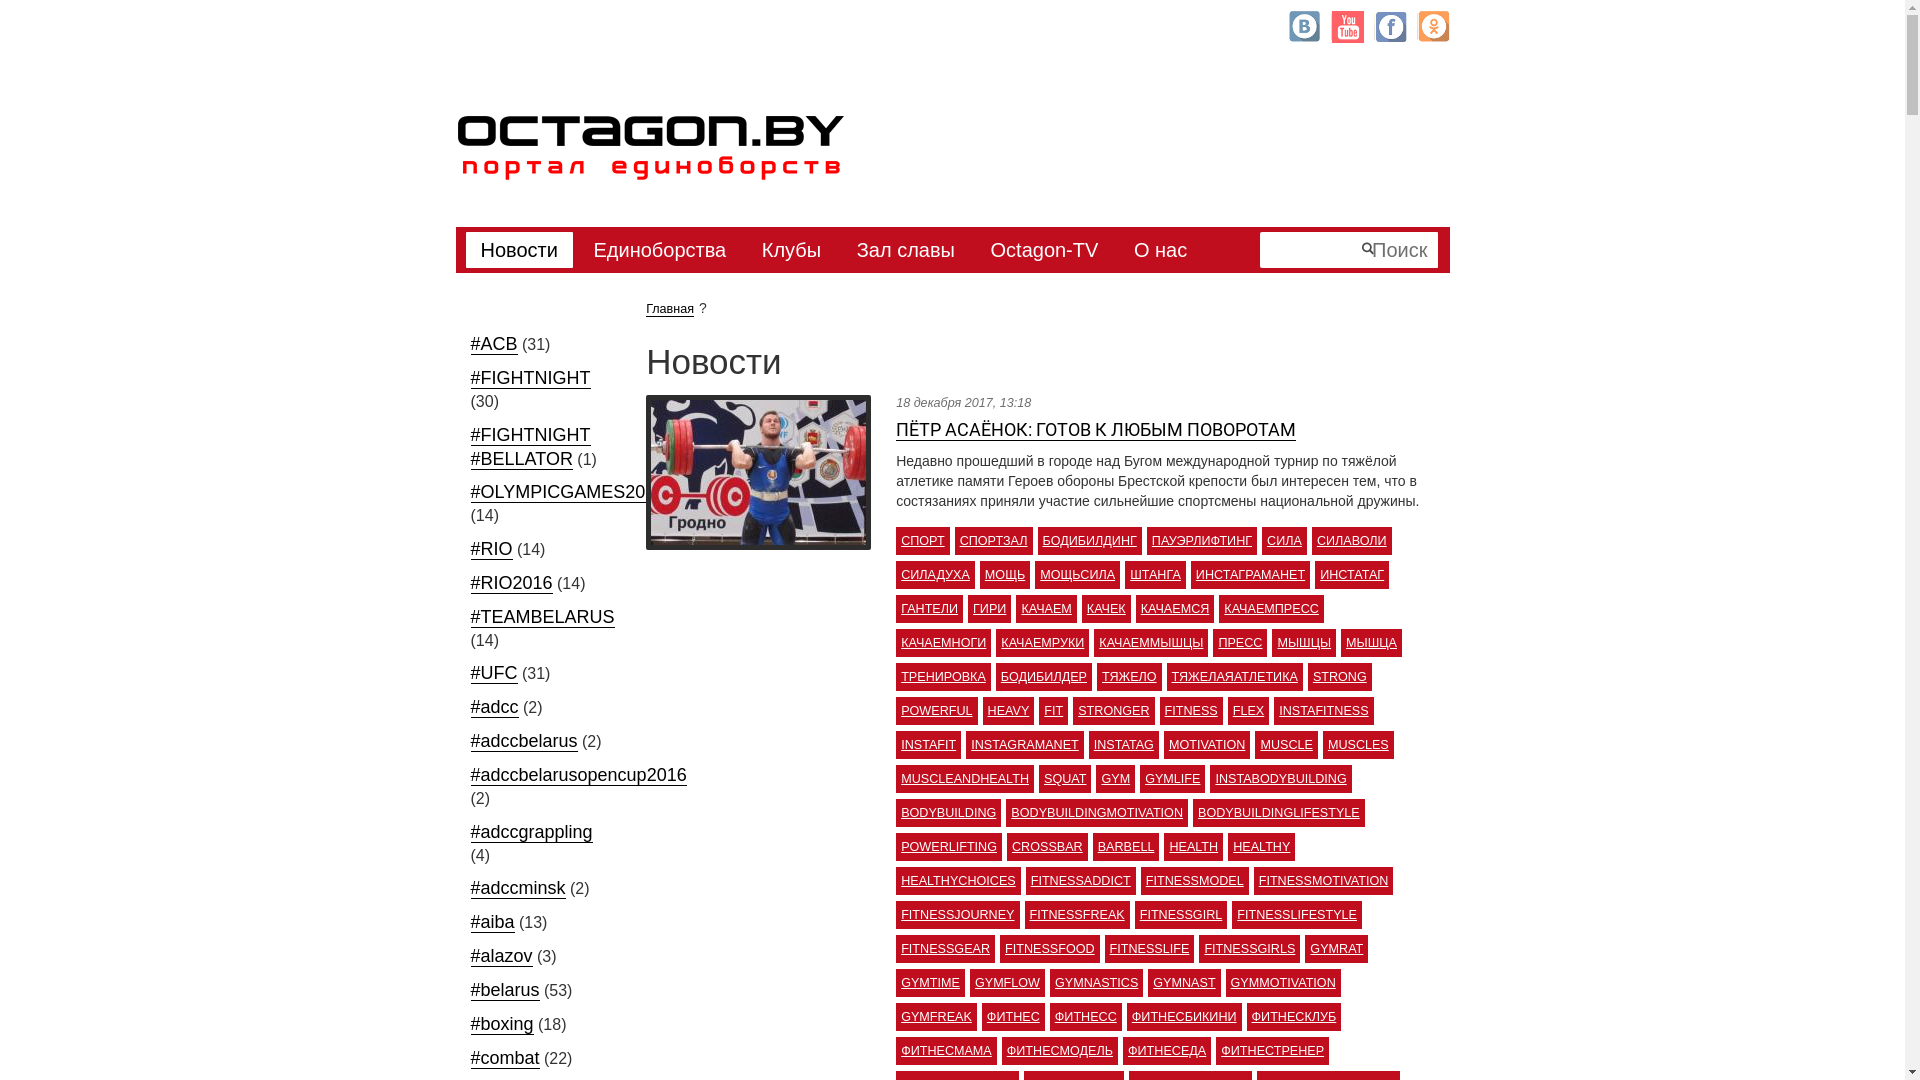  Describe the element at coordinates (928, 744) in the screenshot. I see `INSTAFIT` at that location.